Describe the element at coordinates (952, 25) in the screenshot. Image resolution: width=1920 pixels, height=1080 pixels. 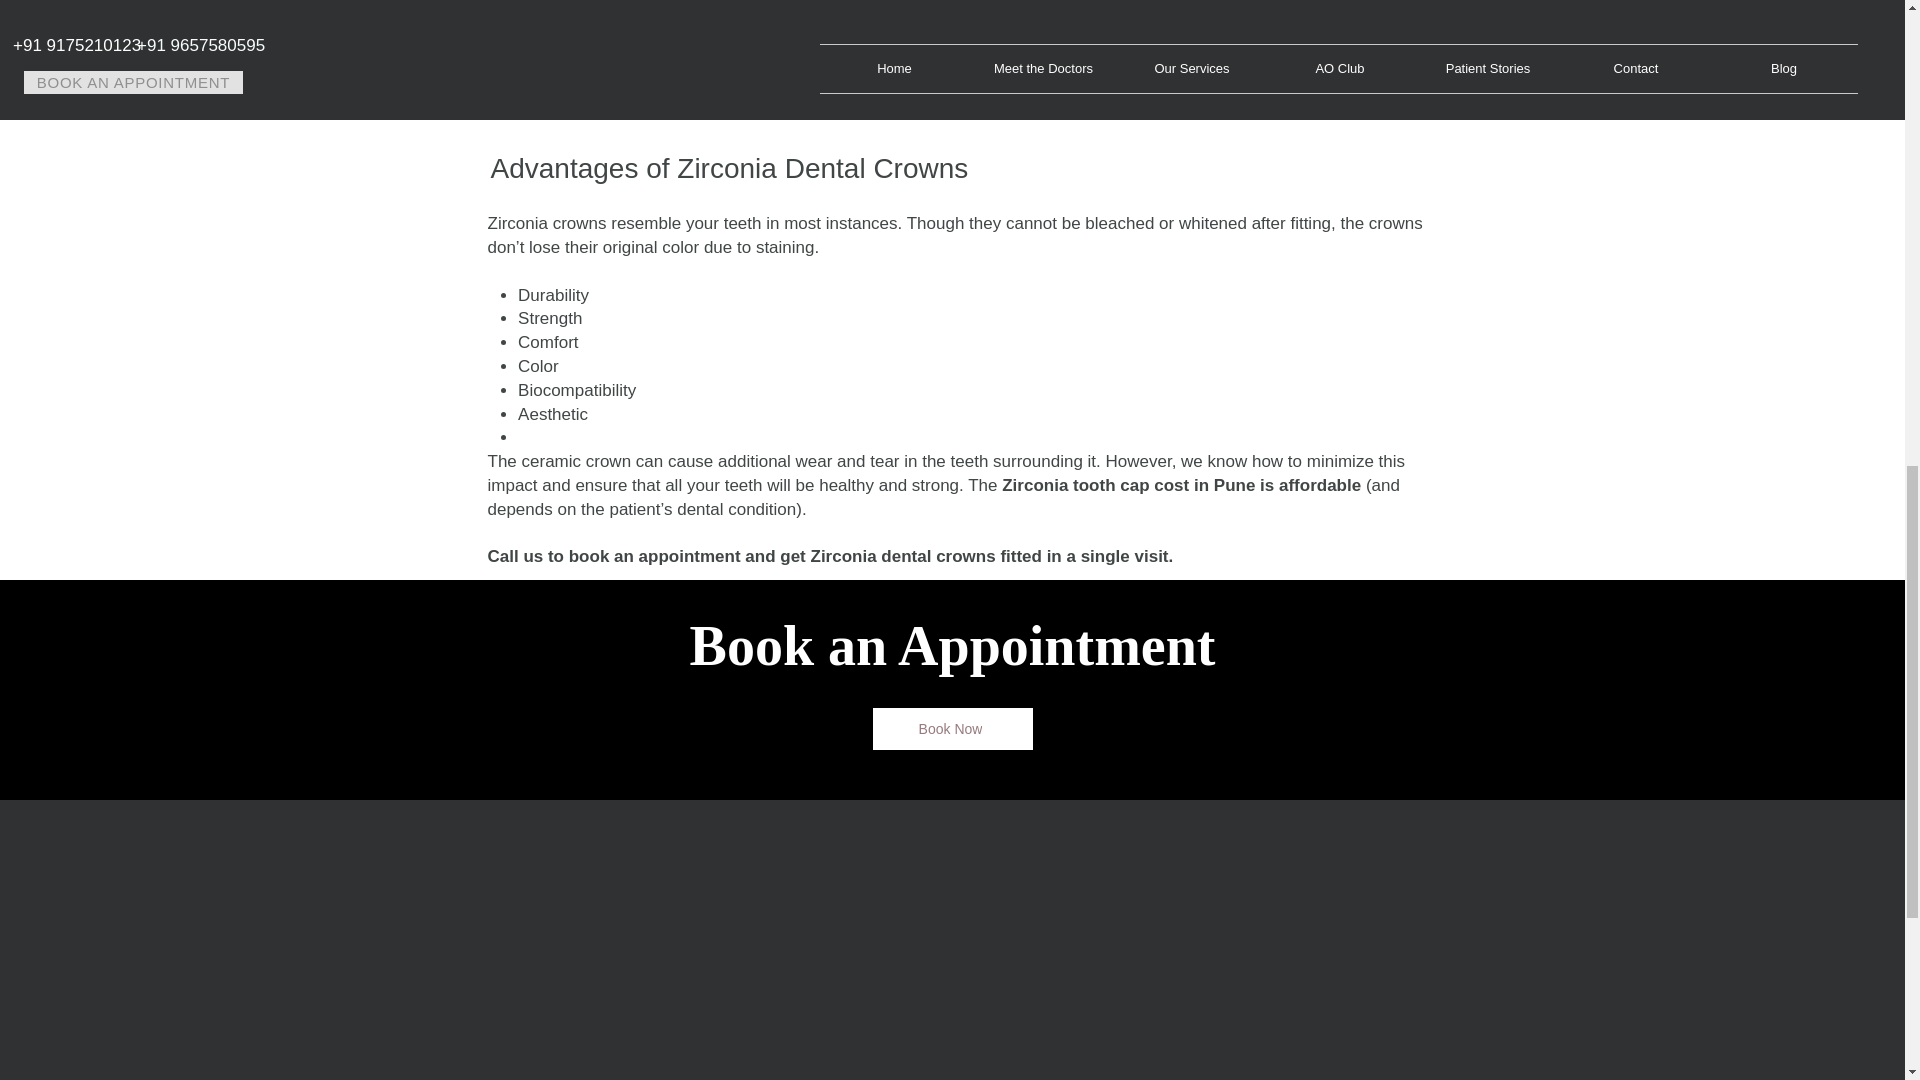
I see `Call Us` at that location.